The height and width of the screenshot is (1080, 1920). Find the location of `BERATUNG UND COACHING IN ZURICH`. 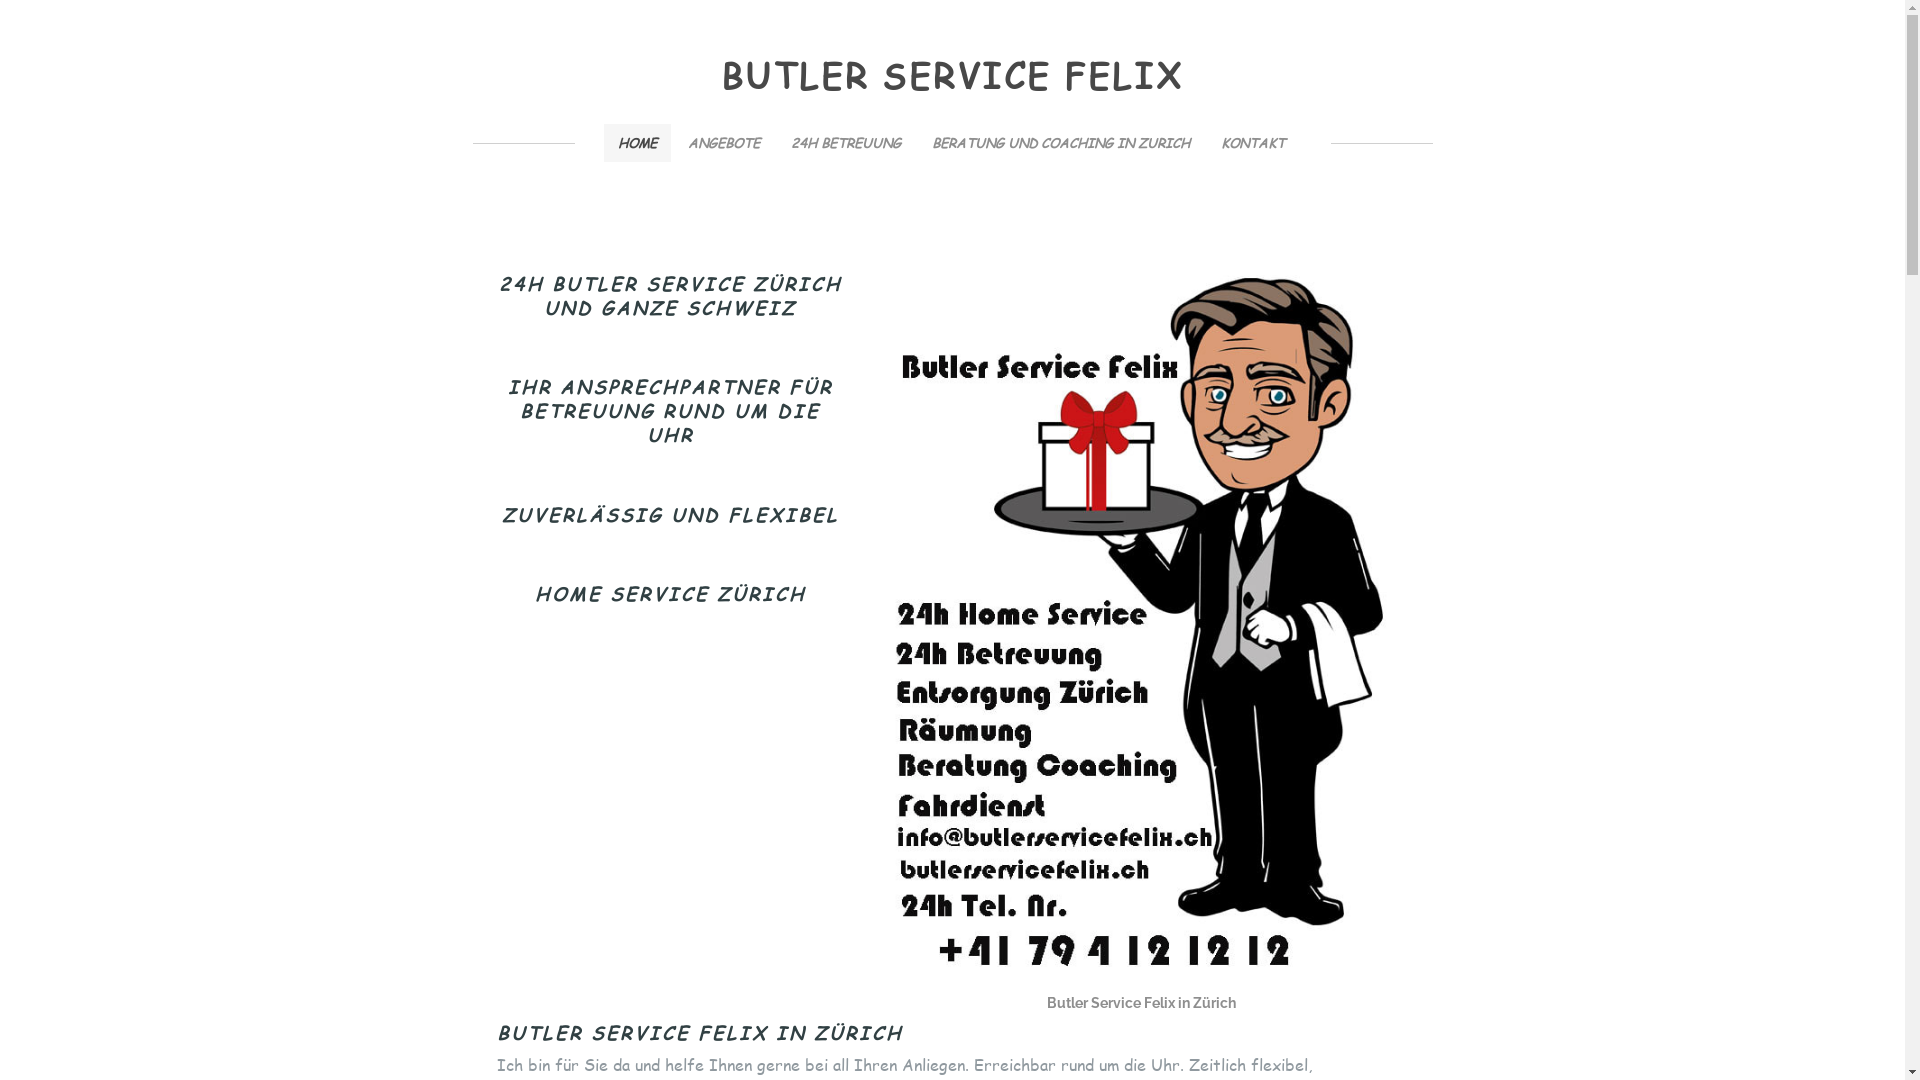

BERATUNG UND COACHING IN ZURICH is located at coordinates (1061, 143).